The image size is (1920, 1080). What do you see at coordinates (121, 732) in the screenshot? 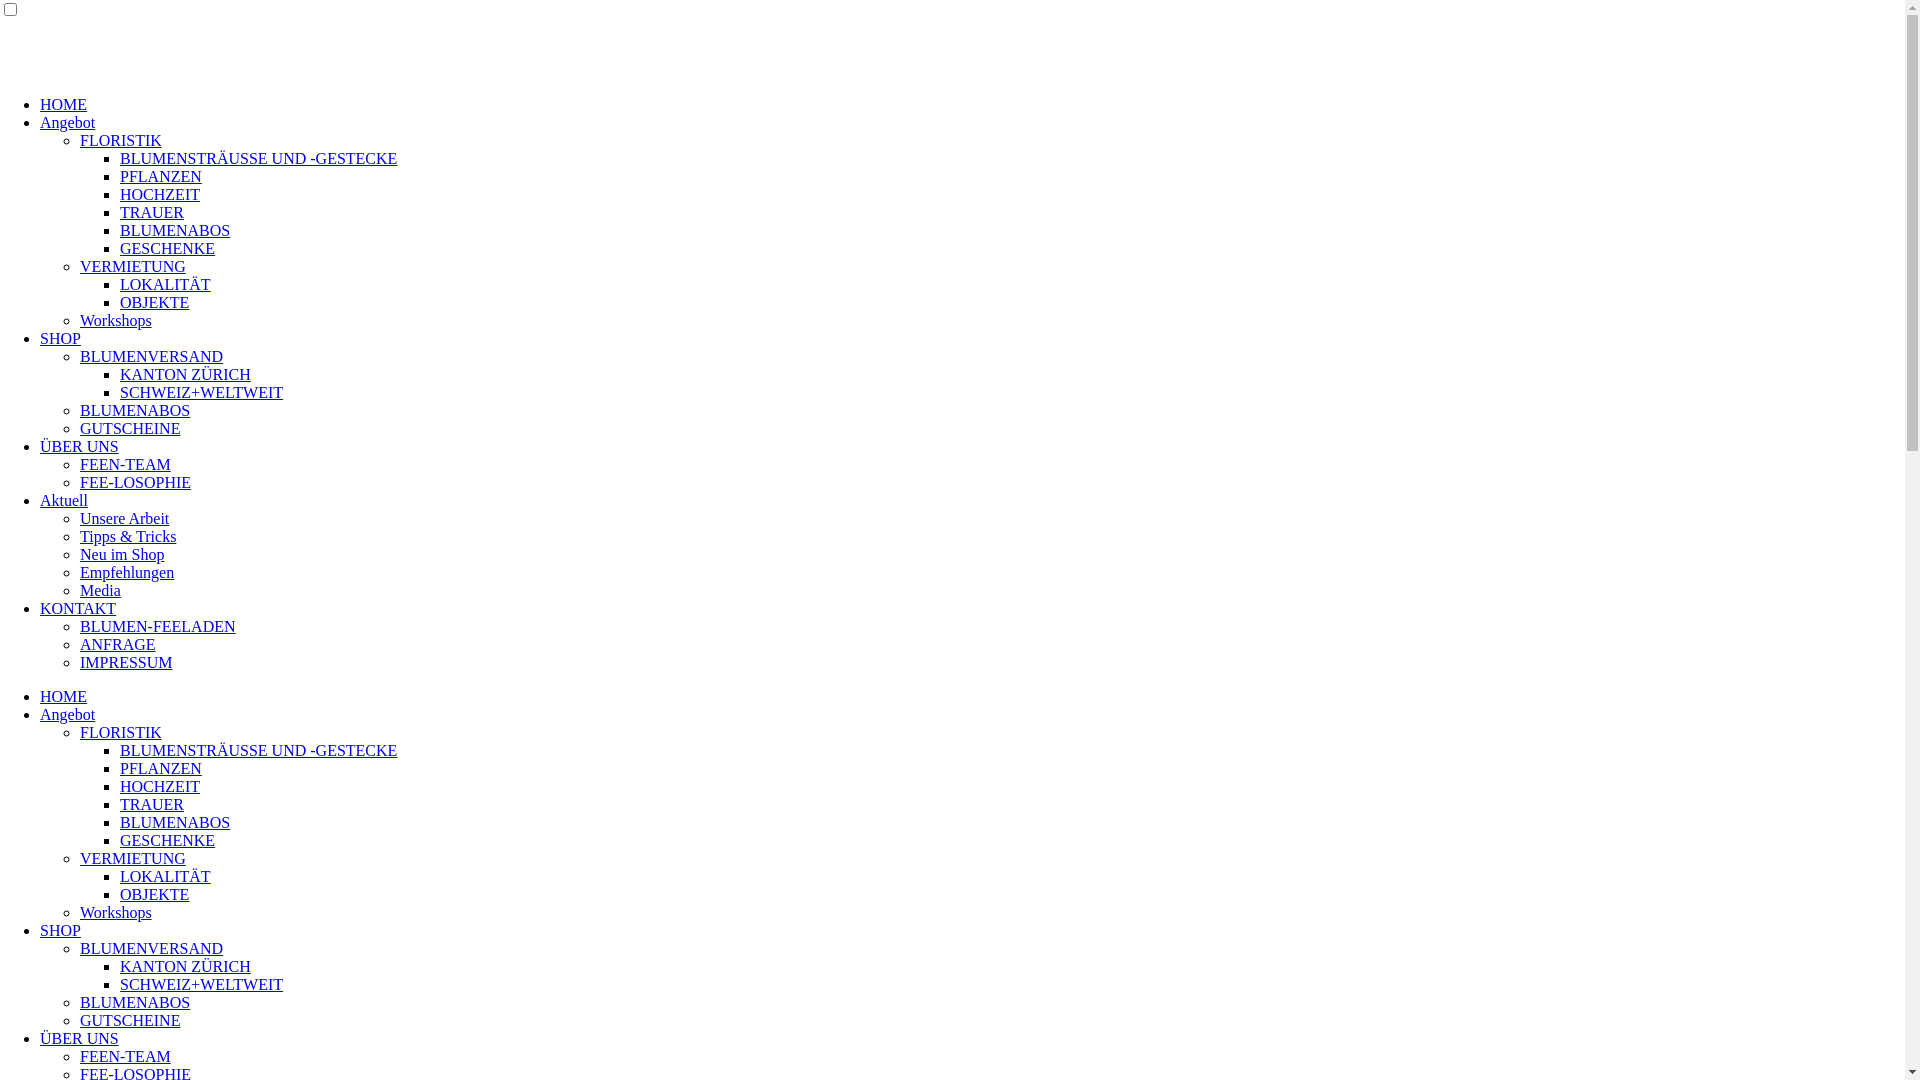
I see `FLORISTIK` at bounding box center [121, 732].